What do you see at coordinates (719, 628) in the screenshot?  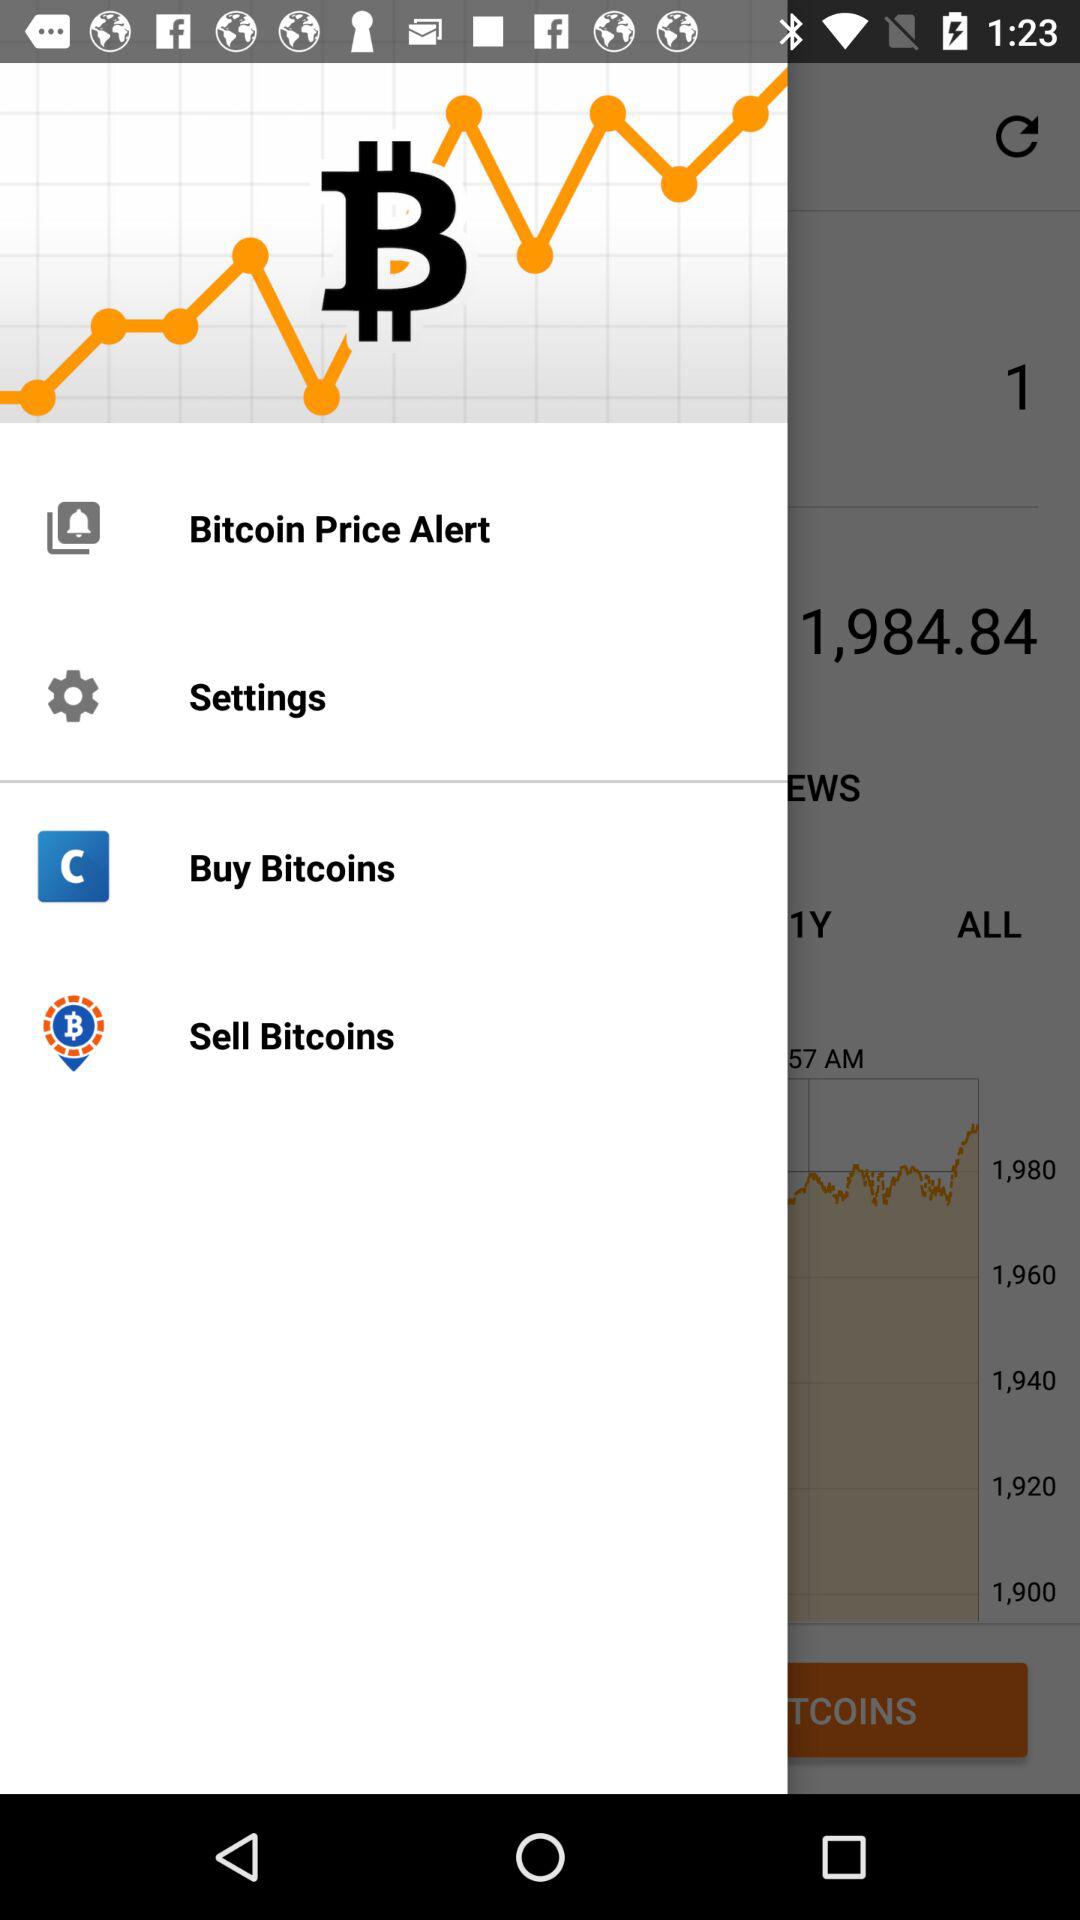 I see `select the number 198484` at bounding box center [719, 628].